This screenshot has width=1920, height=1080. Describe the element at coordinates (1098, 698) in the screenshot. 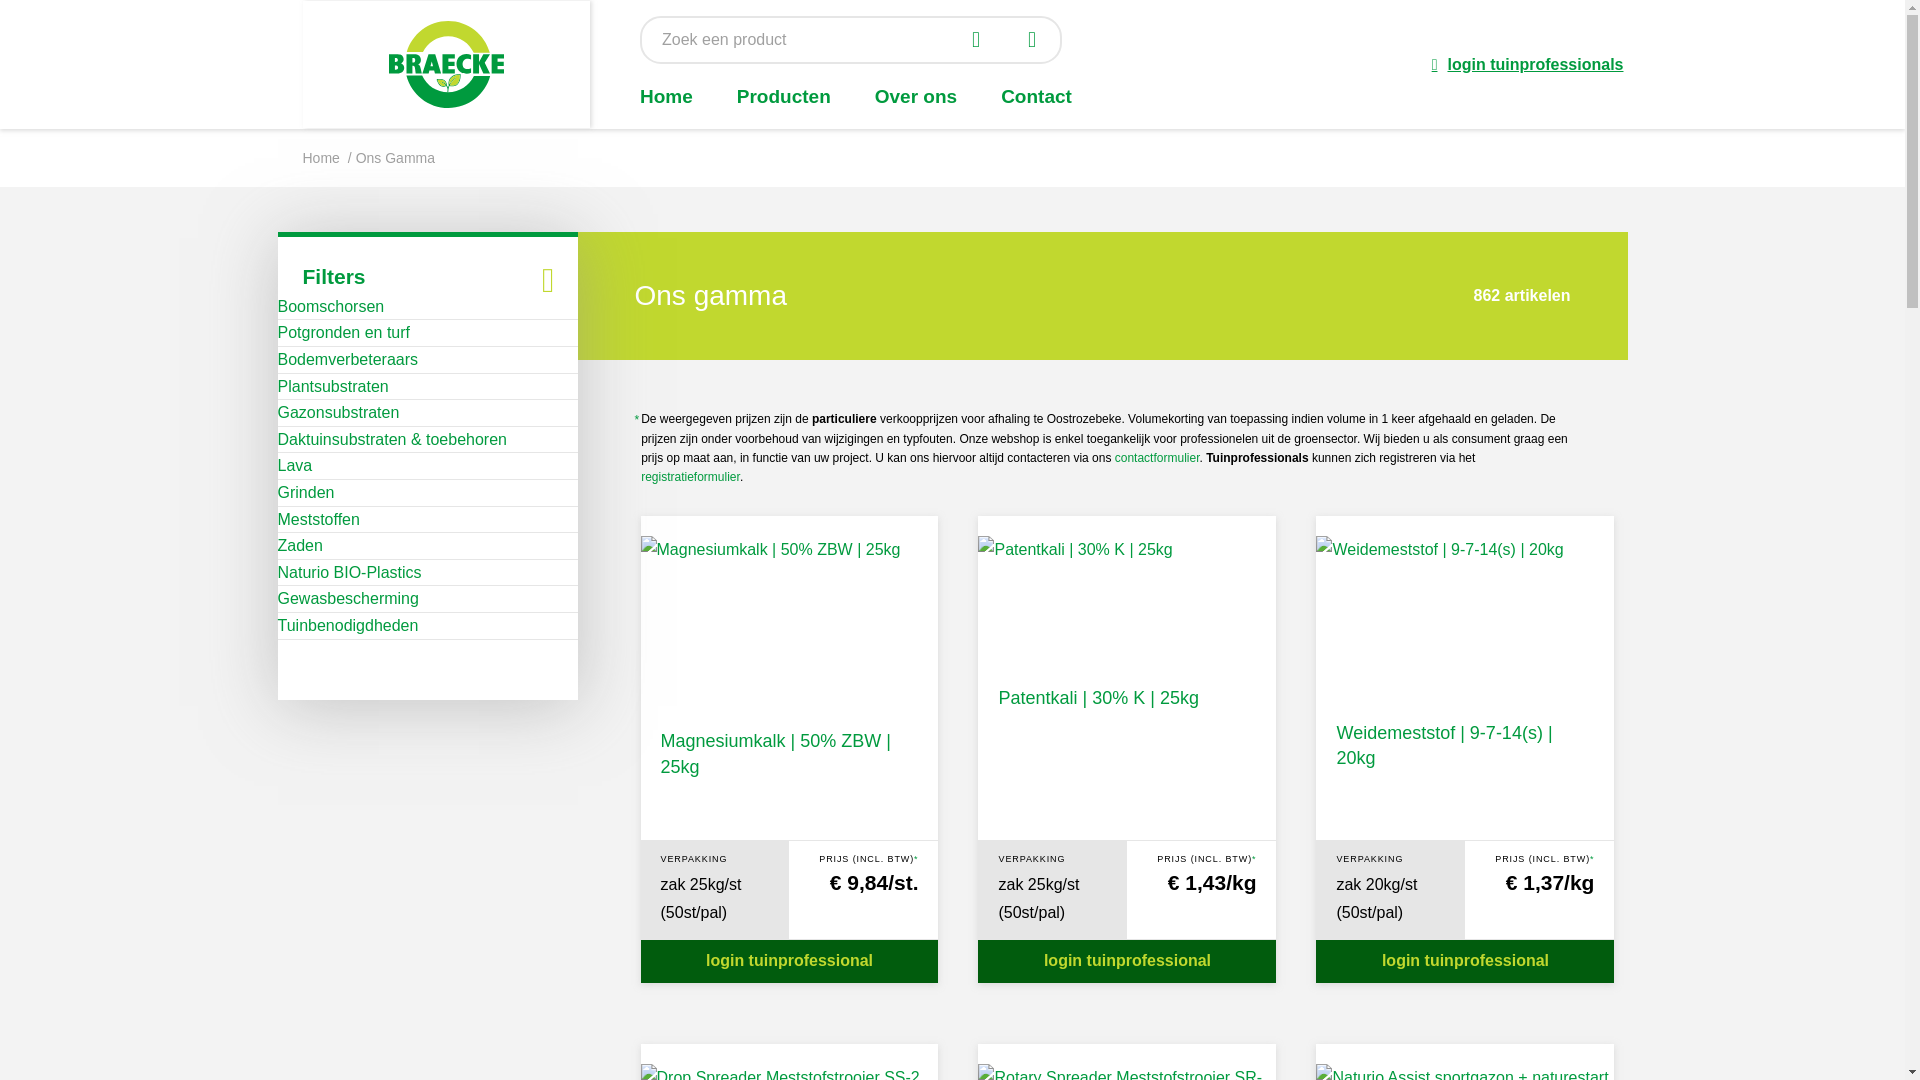

I see `Patentkali | 30% K | 25kg` at that location.